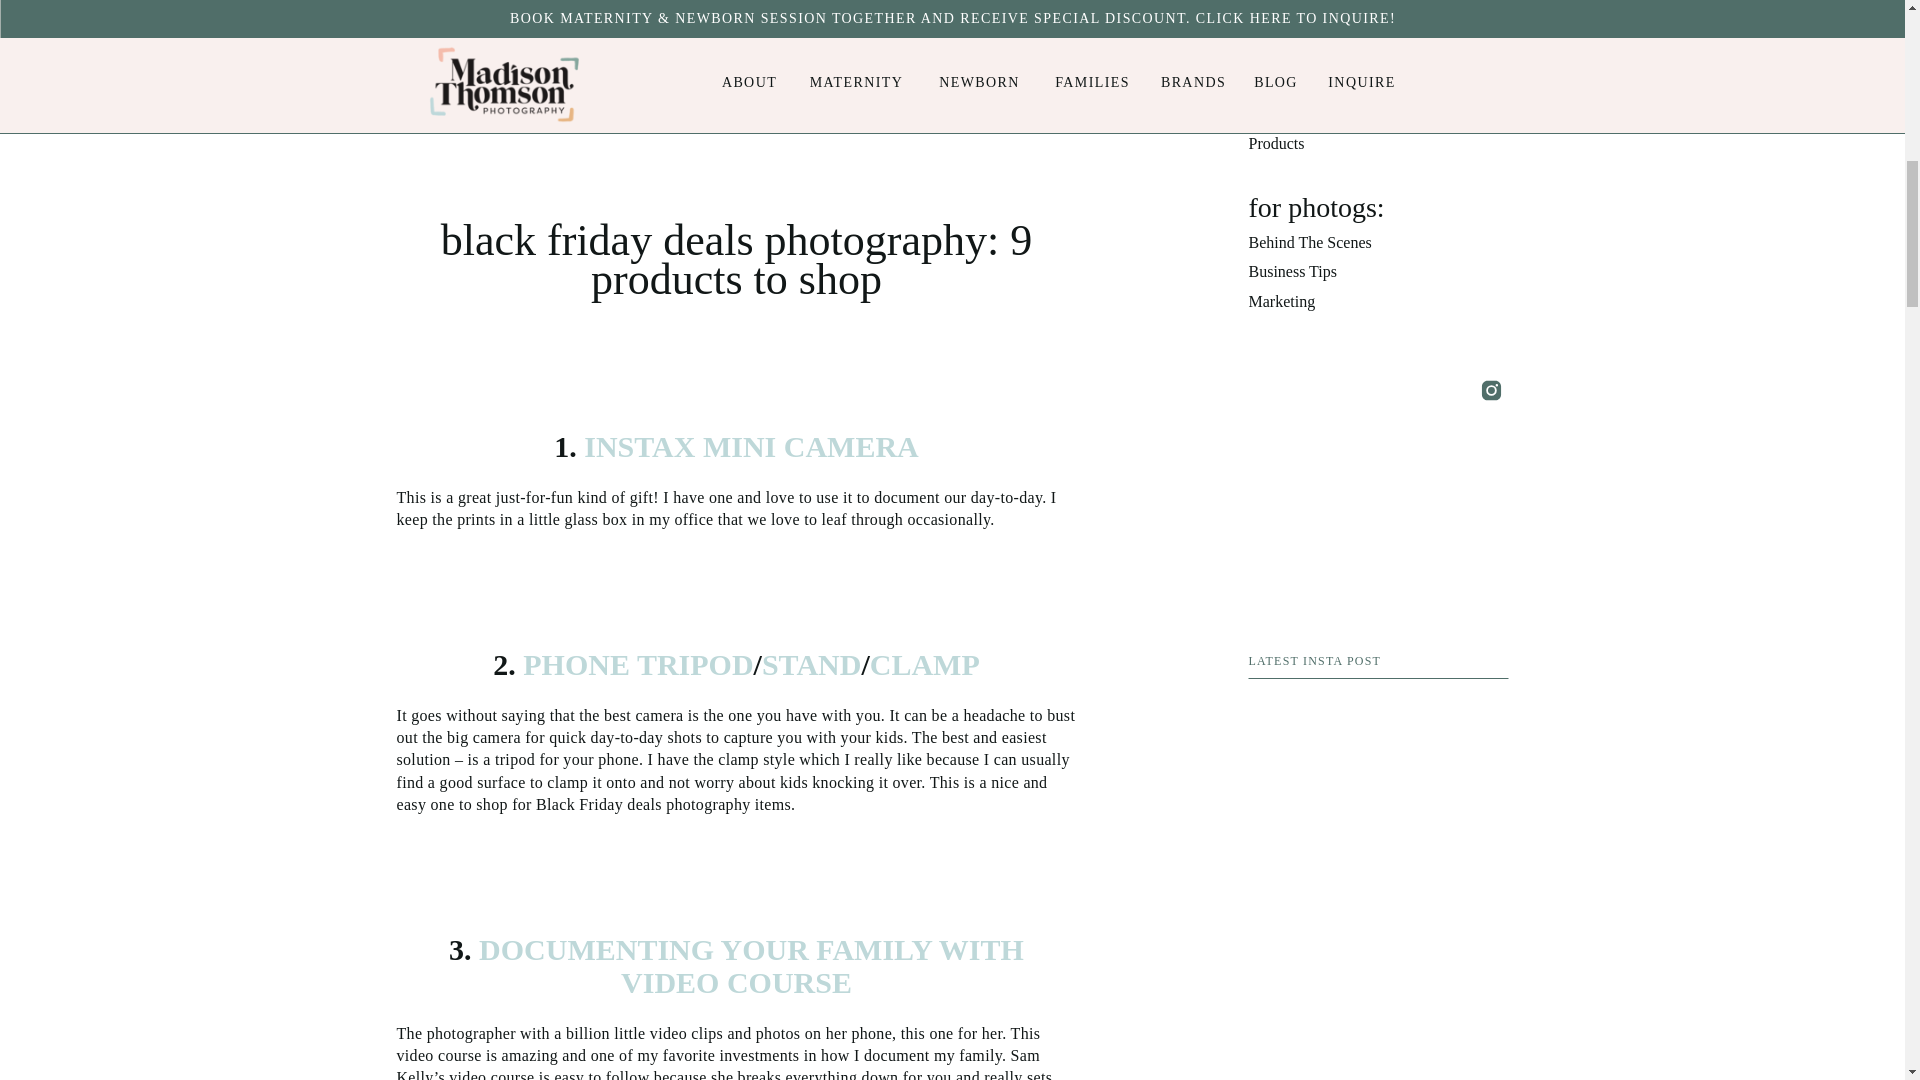 Image resolution: width=1920 pixels, height=1080 pixels. What do you see at coordinates (811, 664) in the screenshot?
I see `STAND` at bounding box center [811, 664].